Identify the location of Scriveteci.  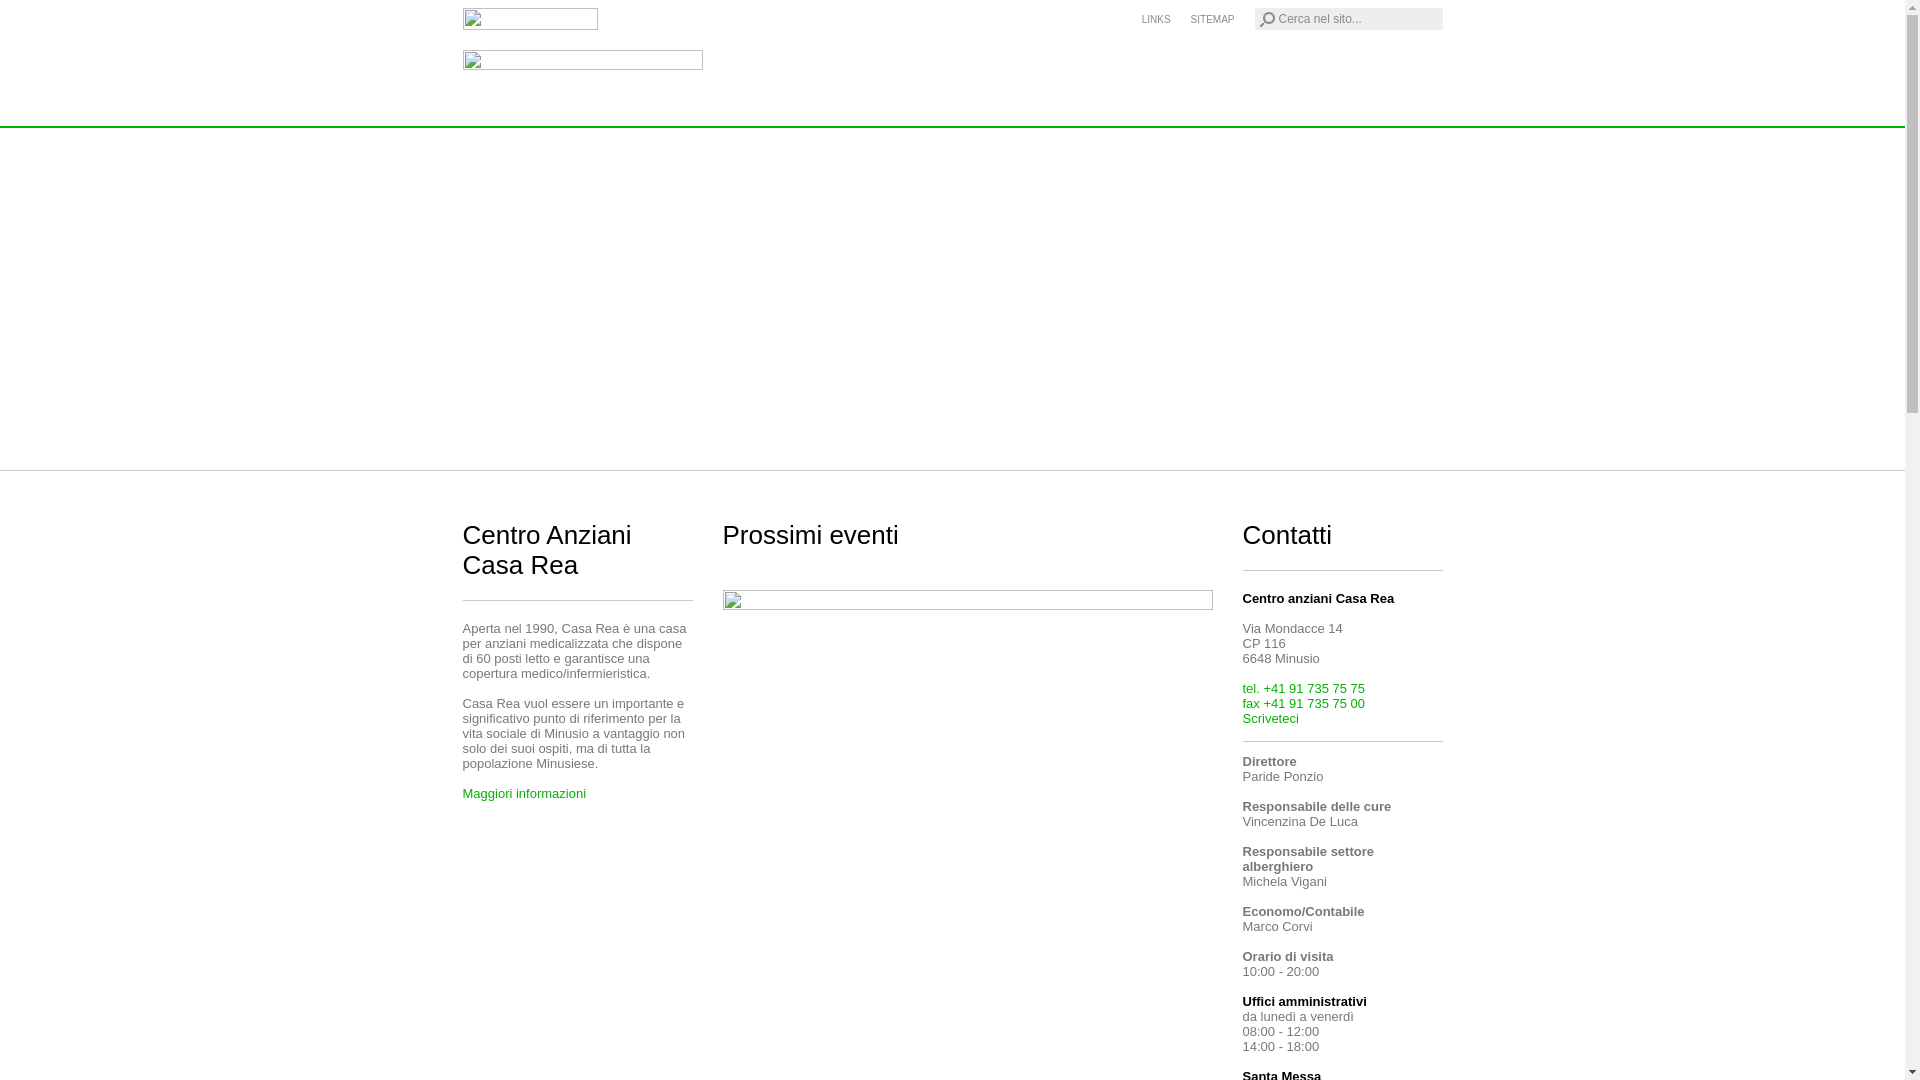
(1270, 718).